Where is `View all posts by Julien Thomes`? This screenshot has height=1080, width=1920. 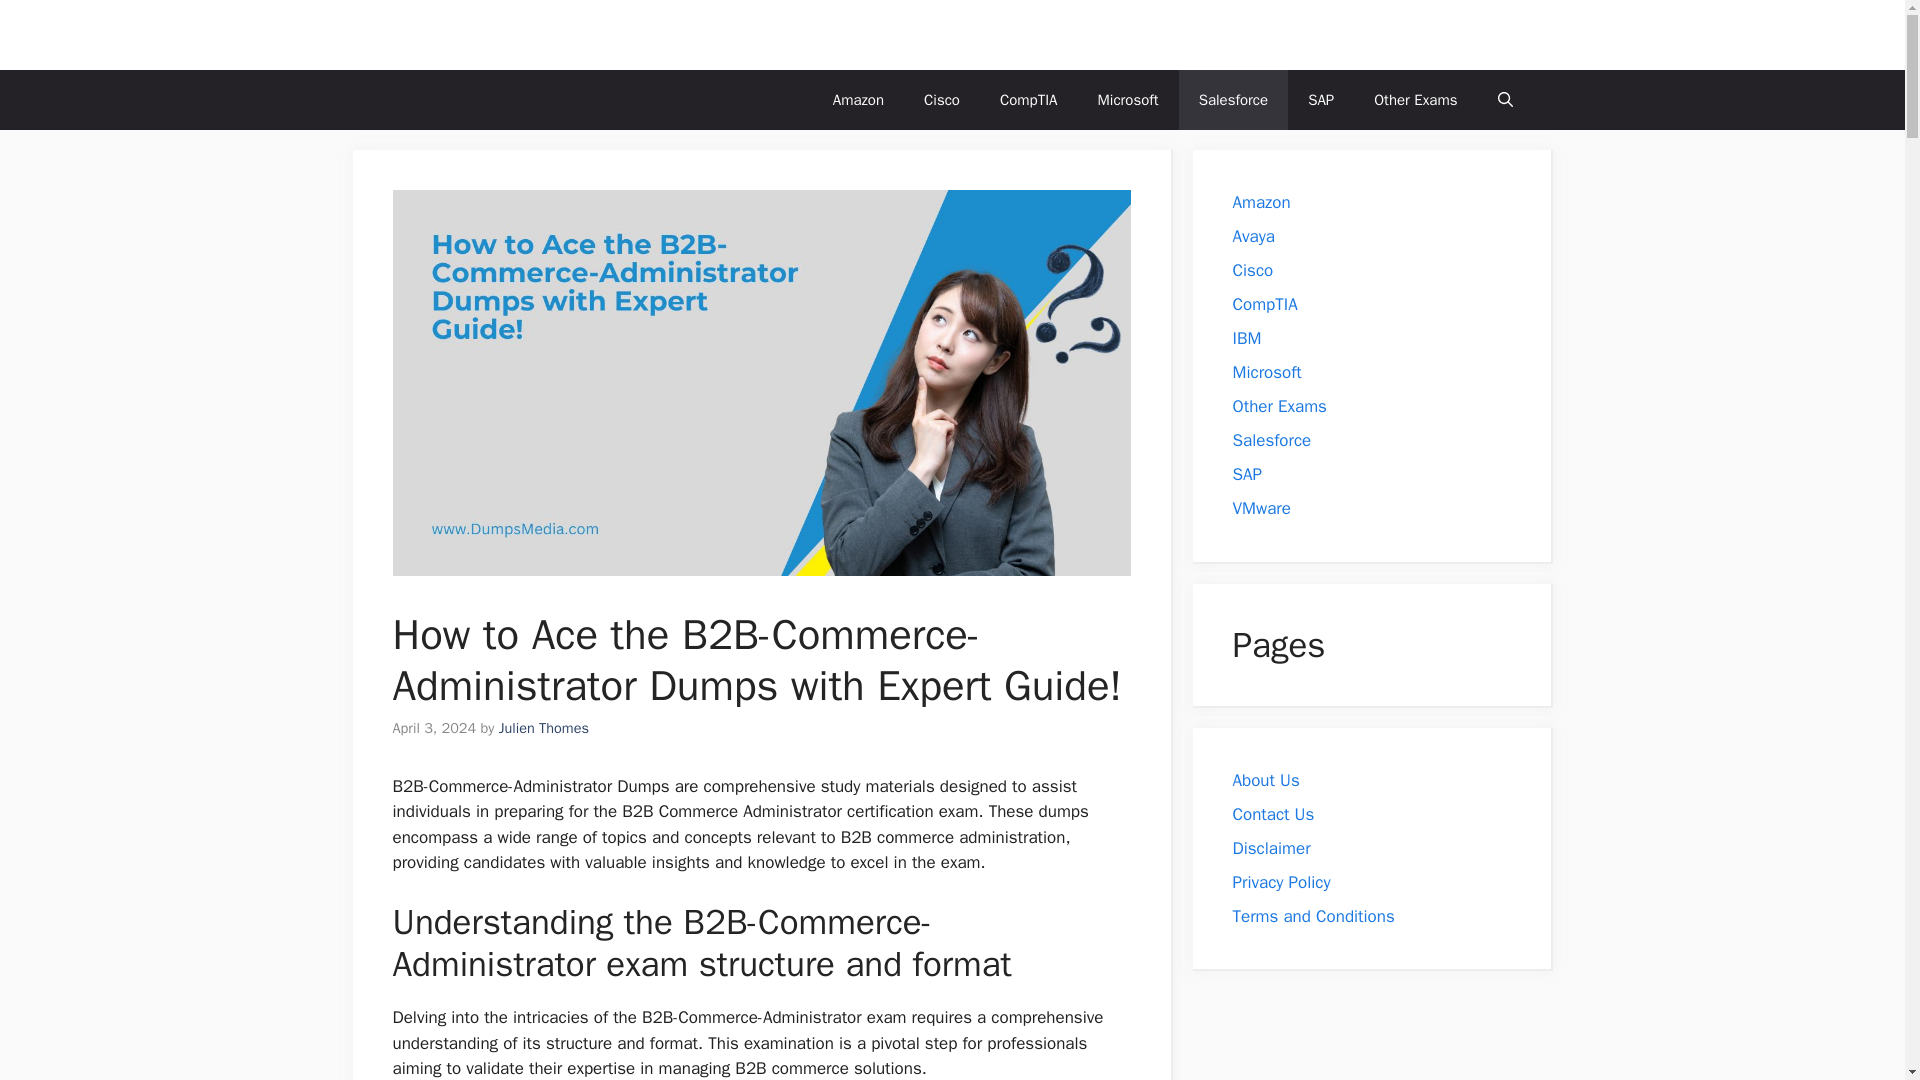
View all posts by Julien Thomes is located at coordinates (544, 728).